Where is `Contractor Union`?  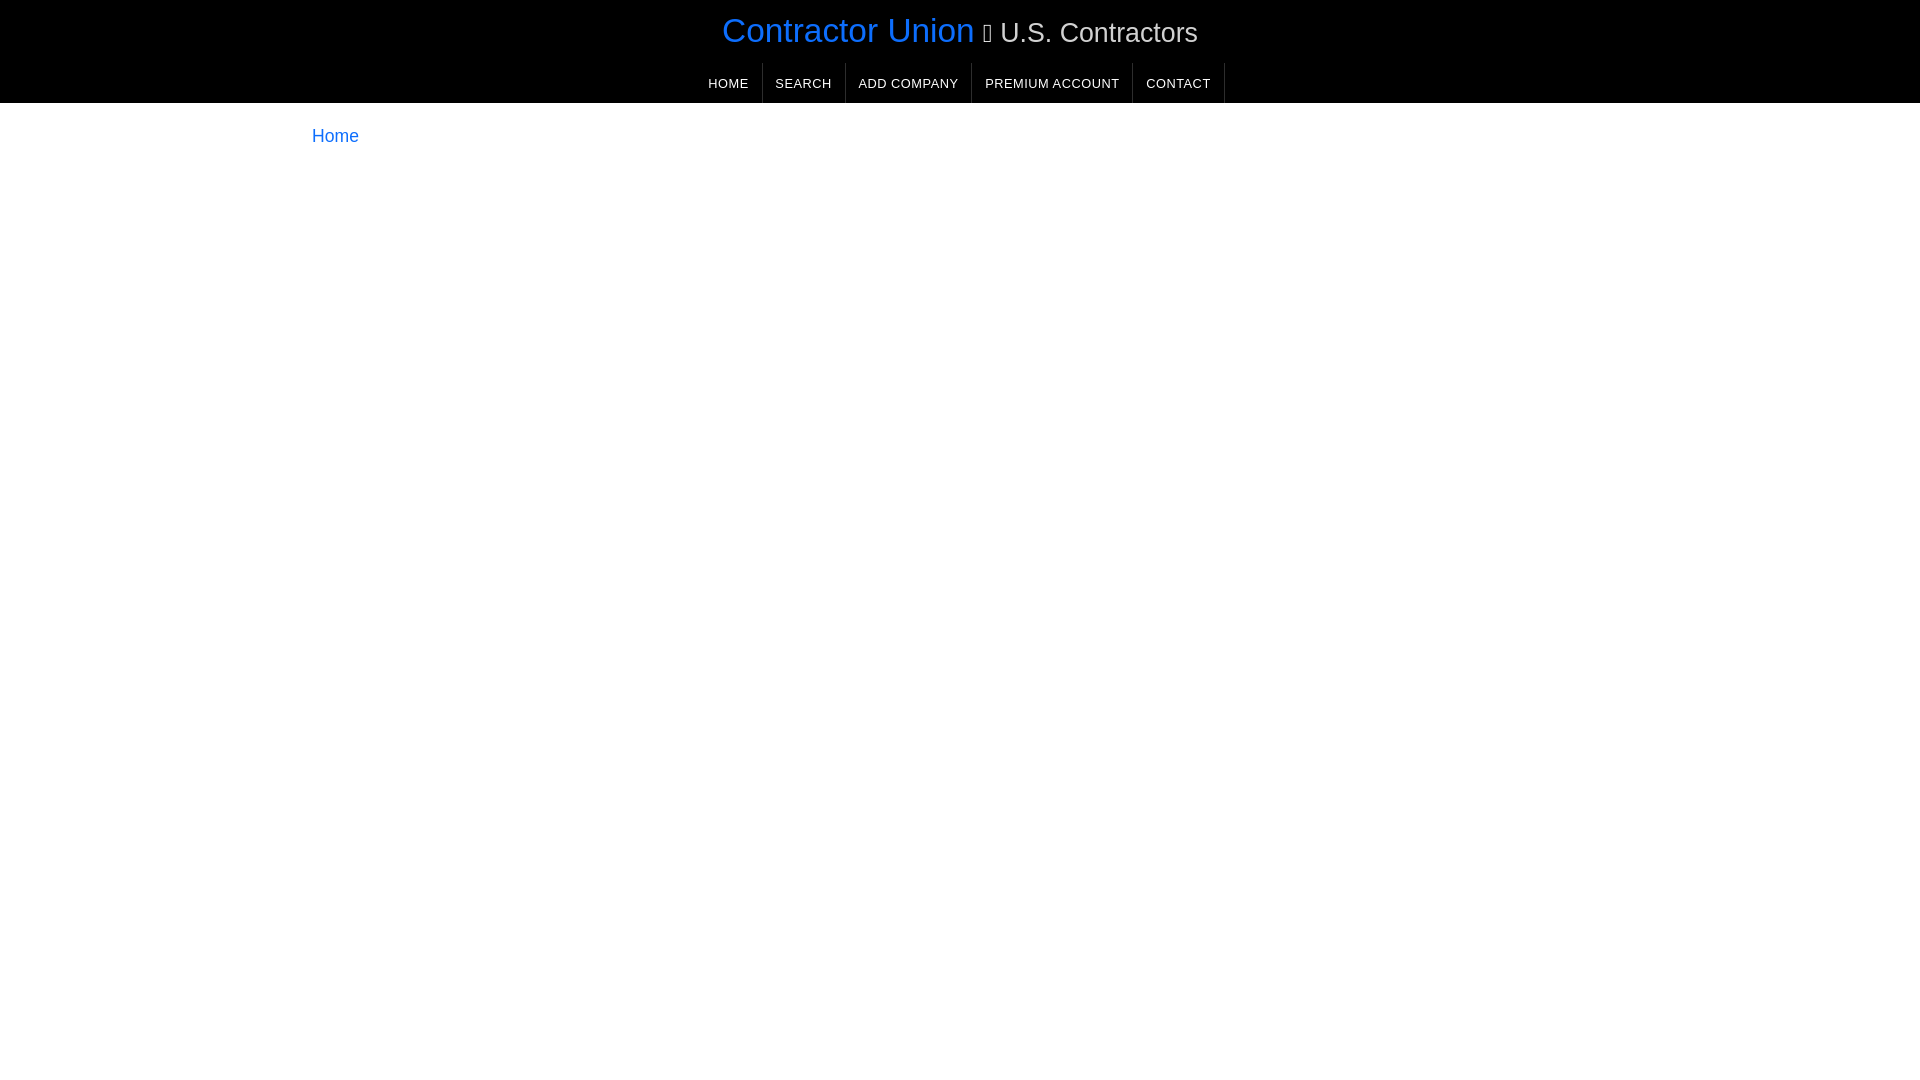 Contractor Union is located at coordinates (840, 30).